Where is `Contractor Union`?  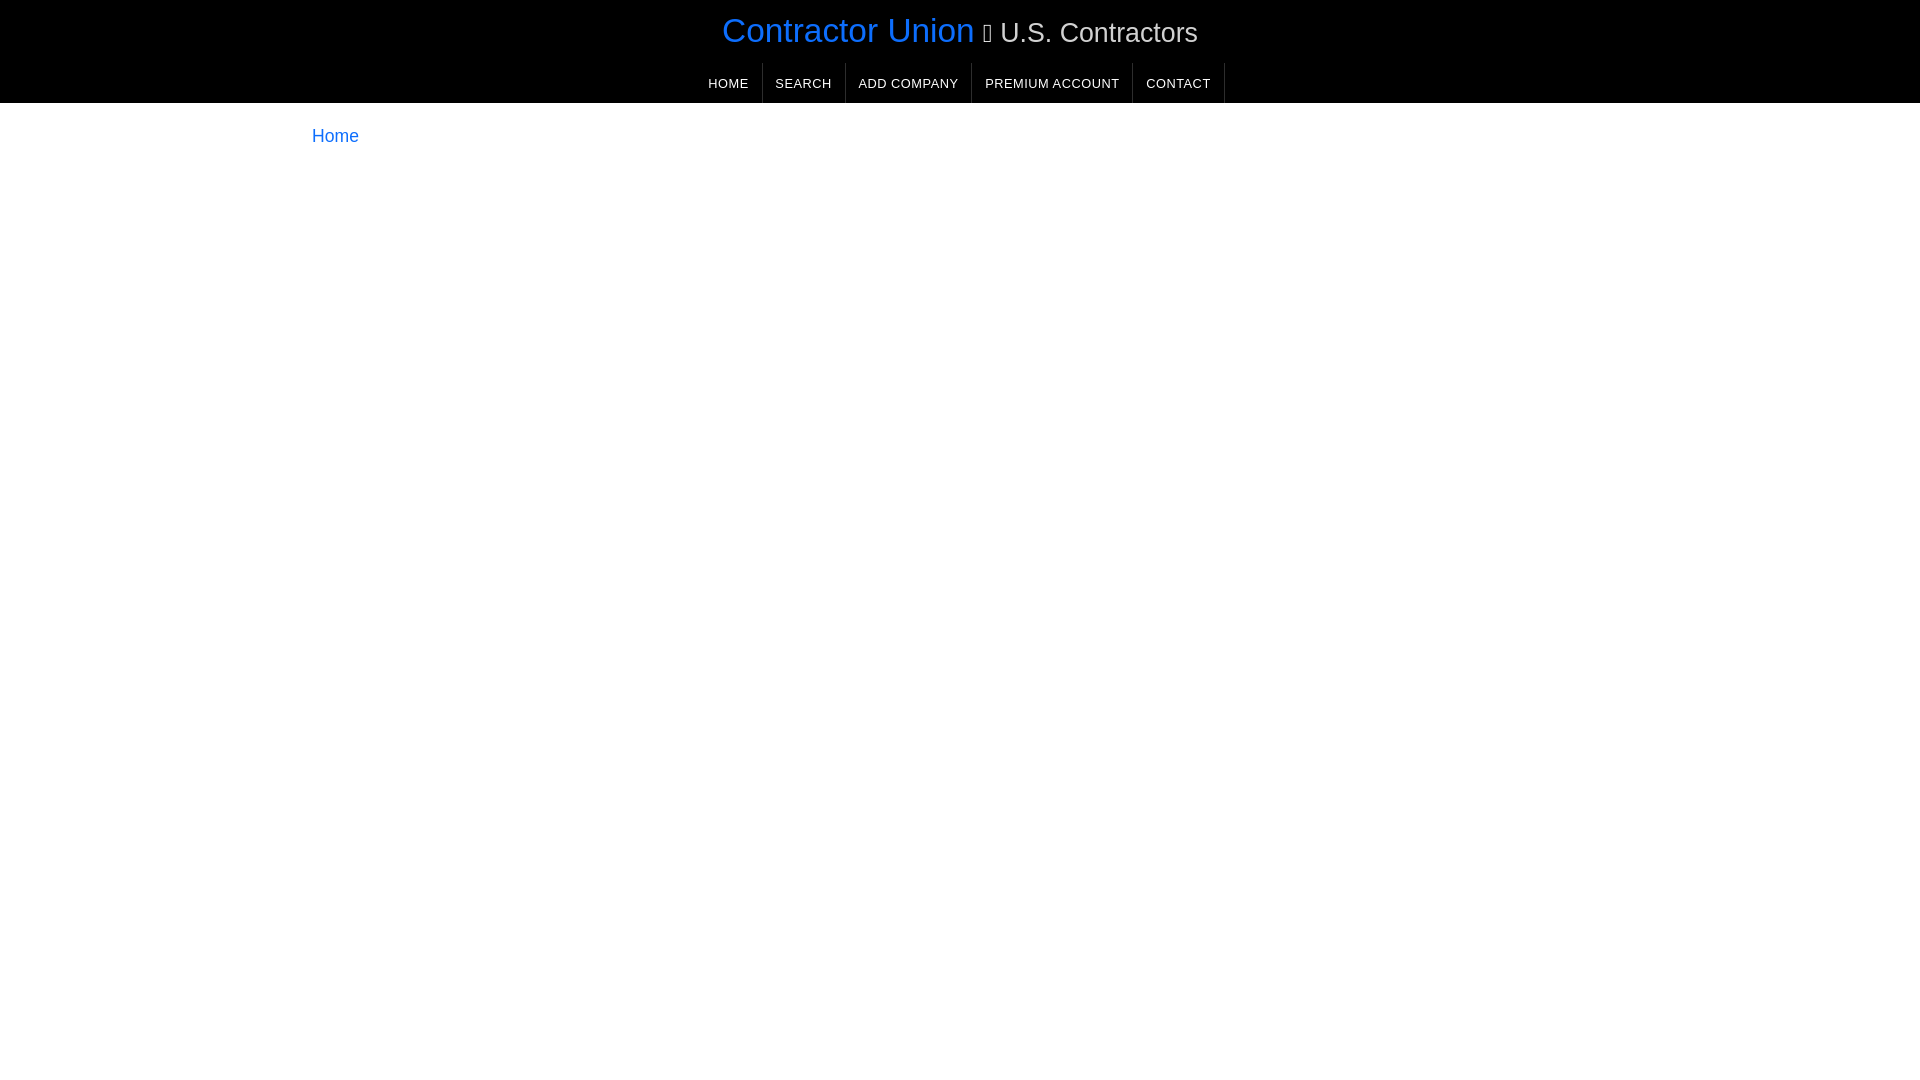 Contractor Union is located at coordinates (840, 30).